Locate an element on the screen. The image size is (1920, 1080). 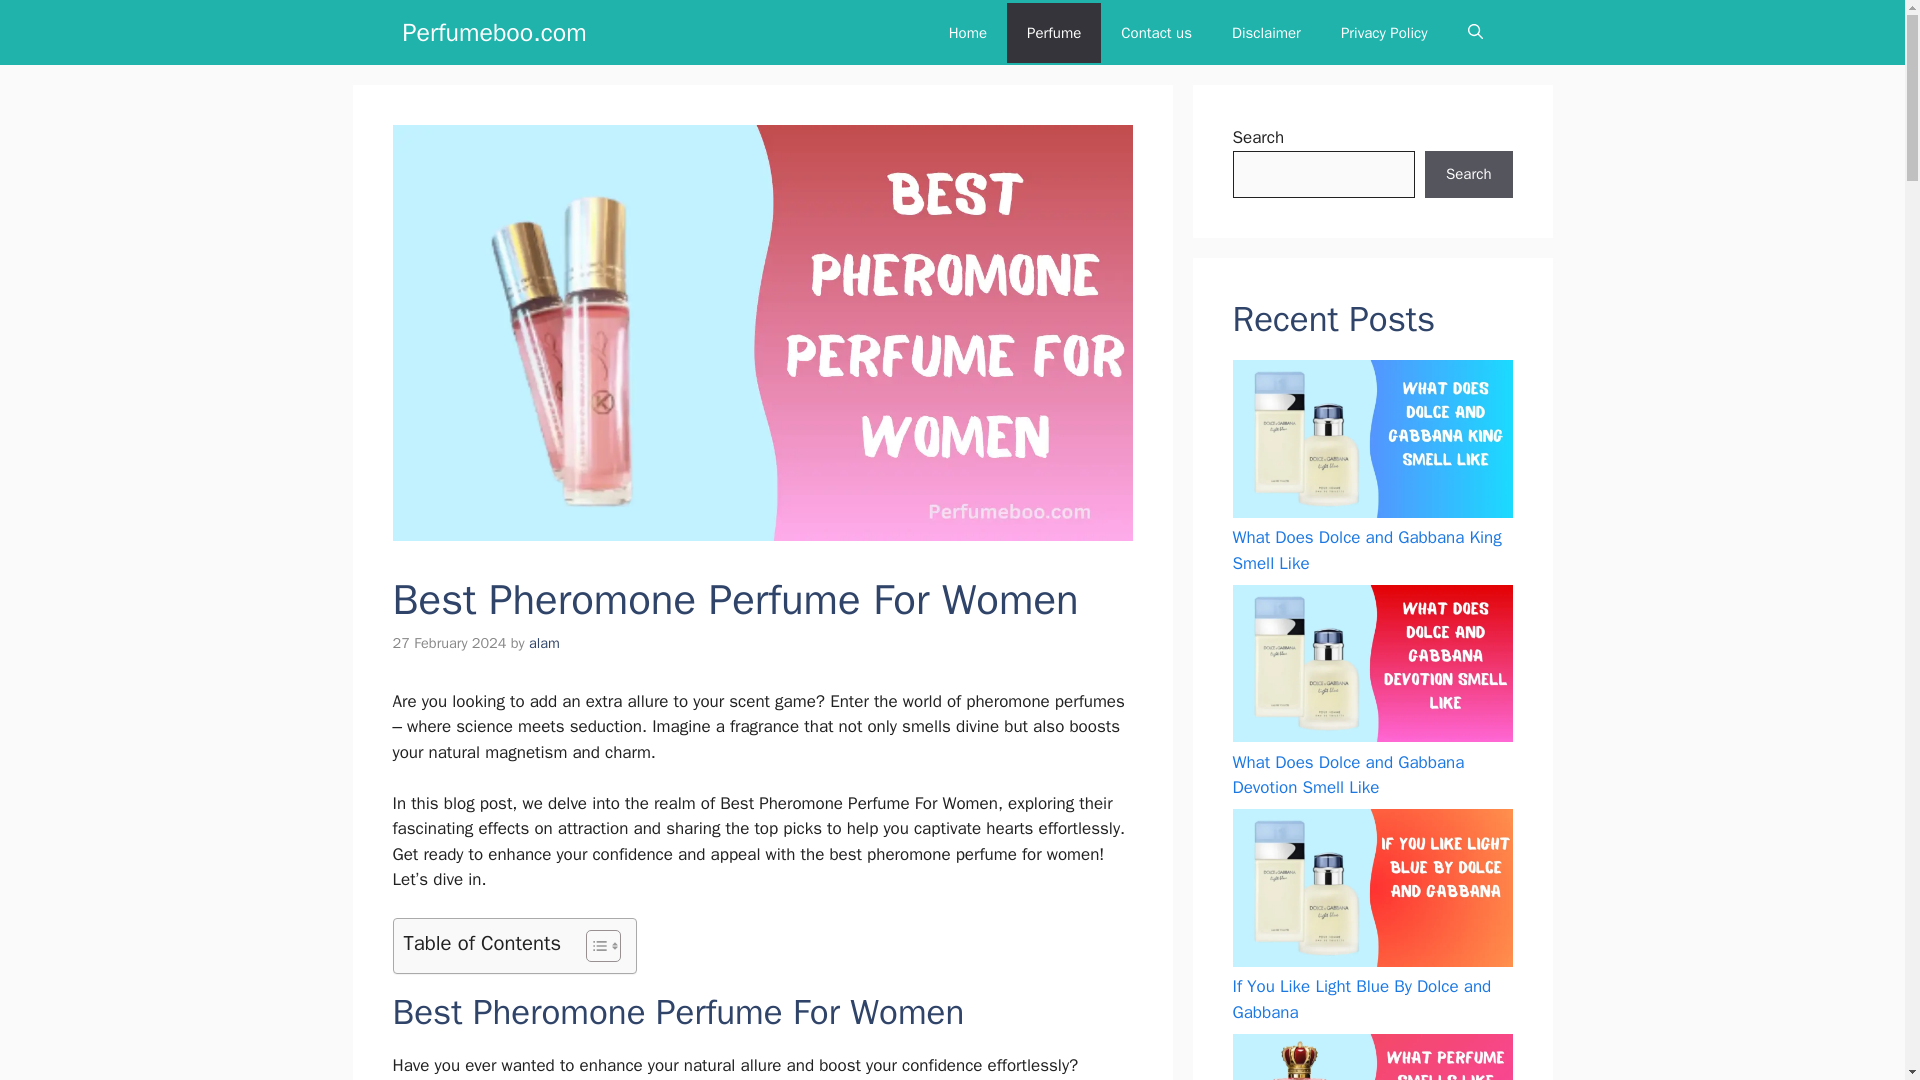
alam is located at coordinates (544, 642).